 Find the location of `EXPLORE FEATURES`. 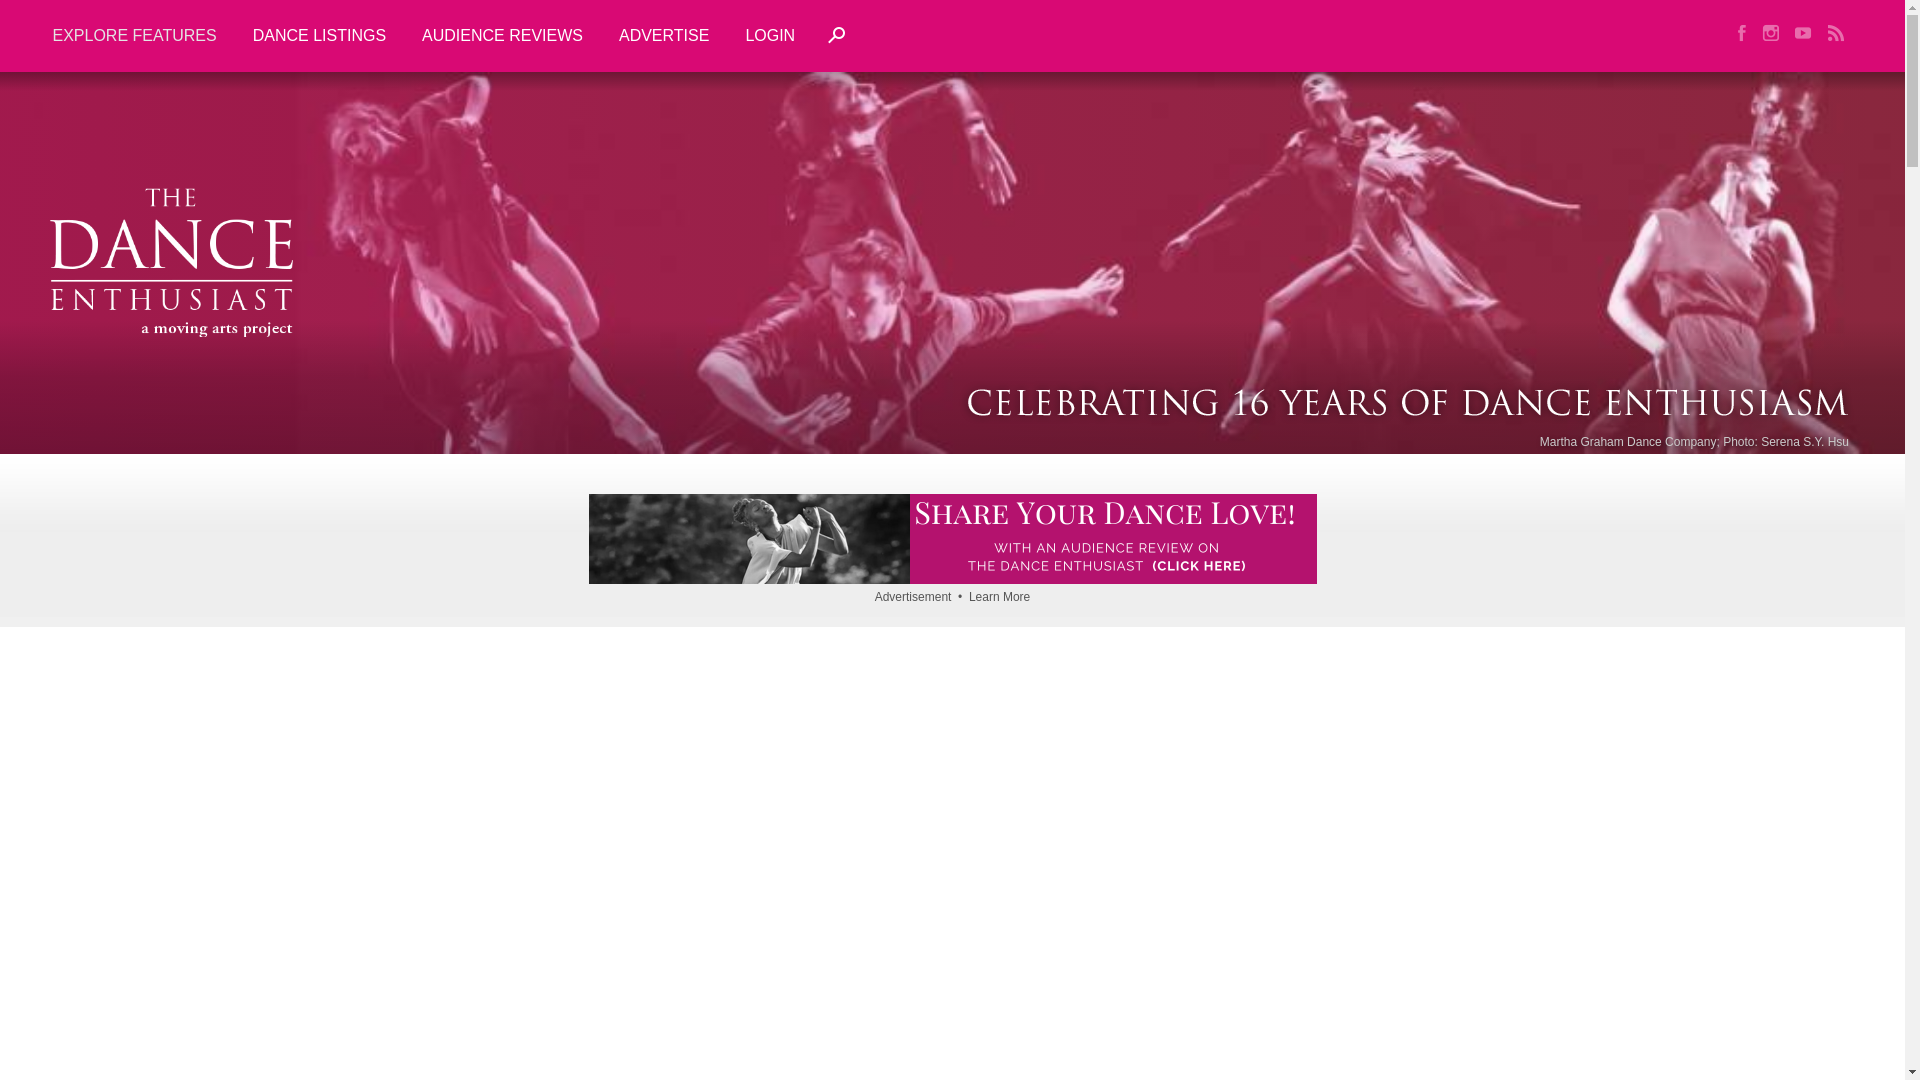

EXPLORE FEATURES is located at coordinates (142, 36).